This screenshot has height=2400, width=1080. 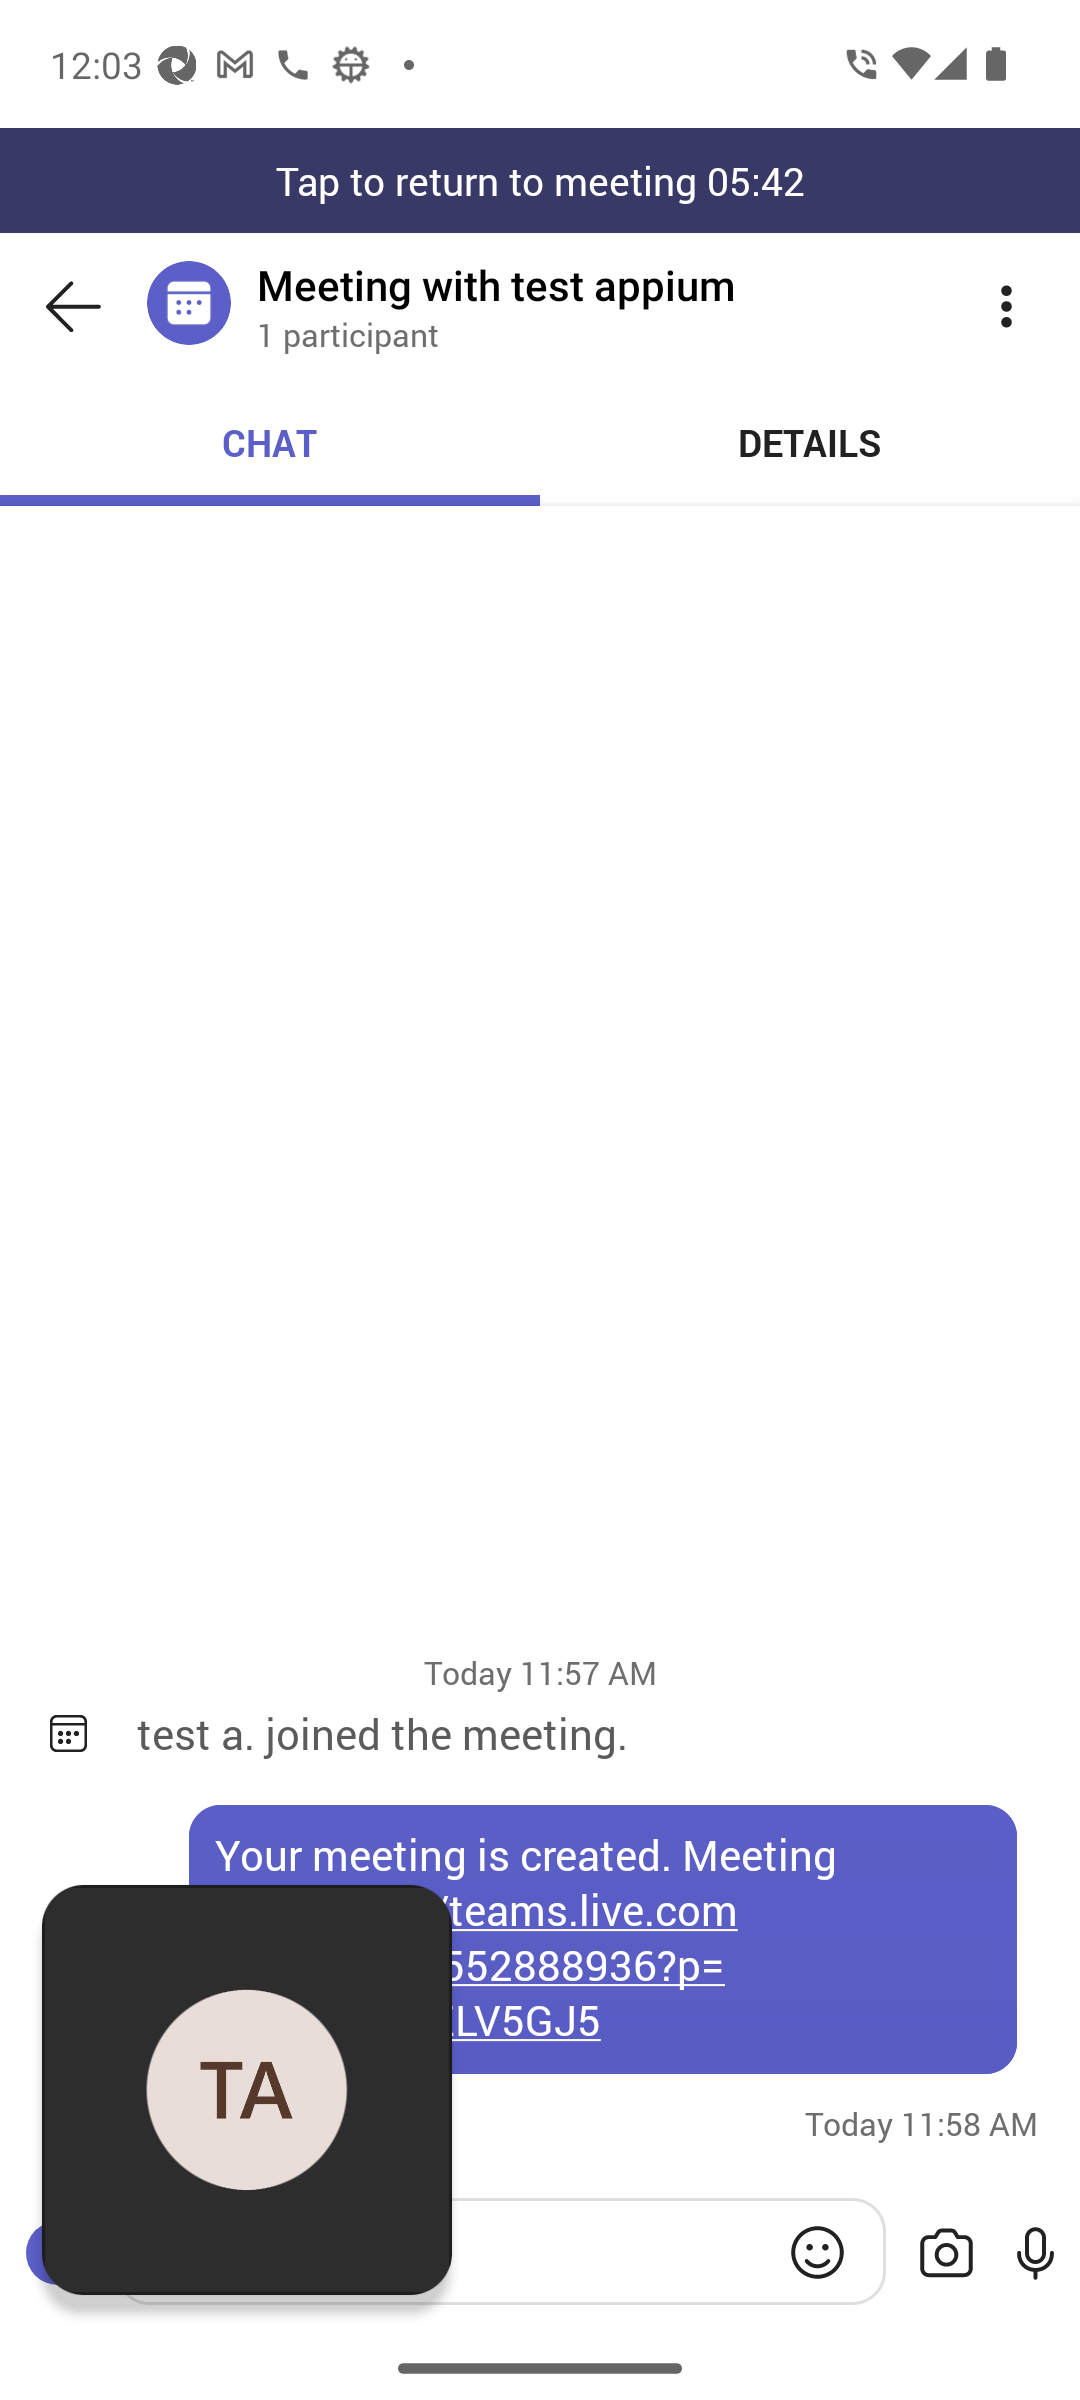 What do you see at coordinates (817, 2252) in the screenshot?
I see `GIFs and emojis picker` at bounding box center [817, 2252].